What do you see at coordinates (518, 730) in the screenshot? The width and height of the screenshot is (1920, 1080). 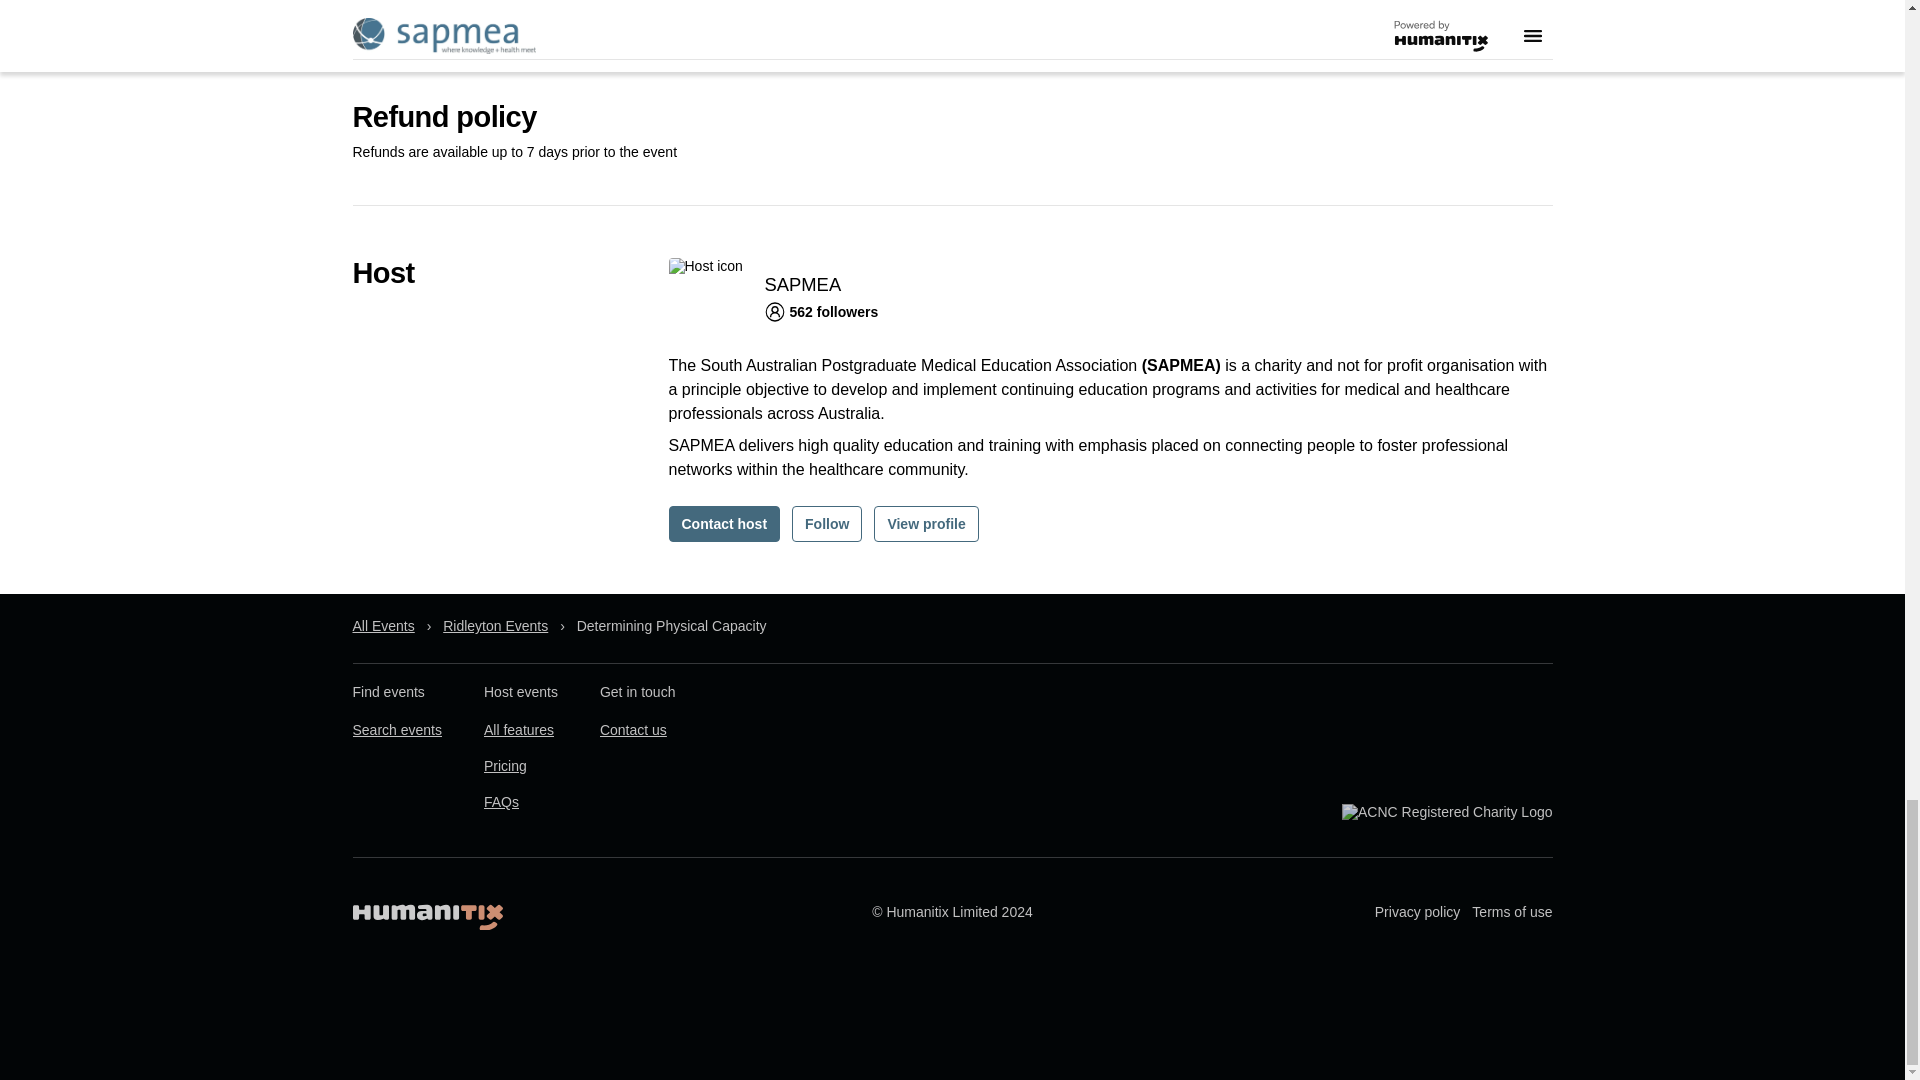 I see `All features` at bounding box center [518, 730].